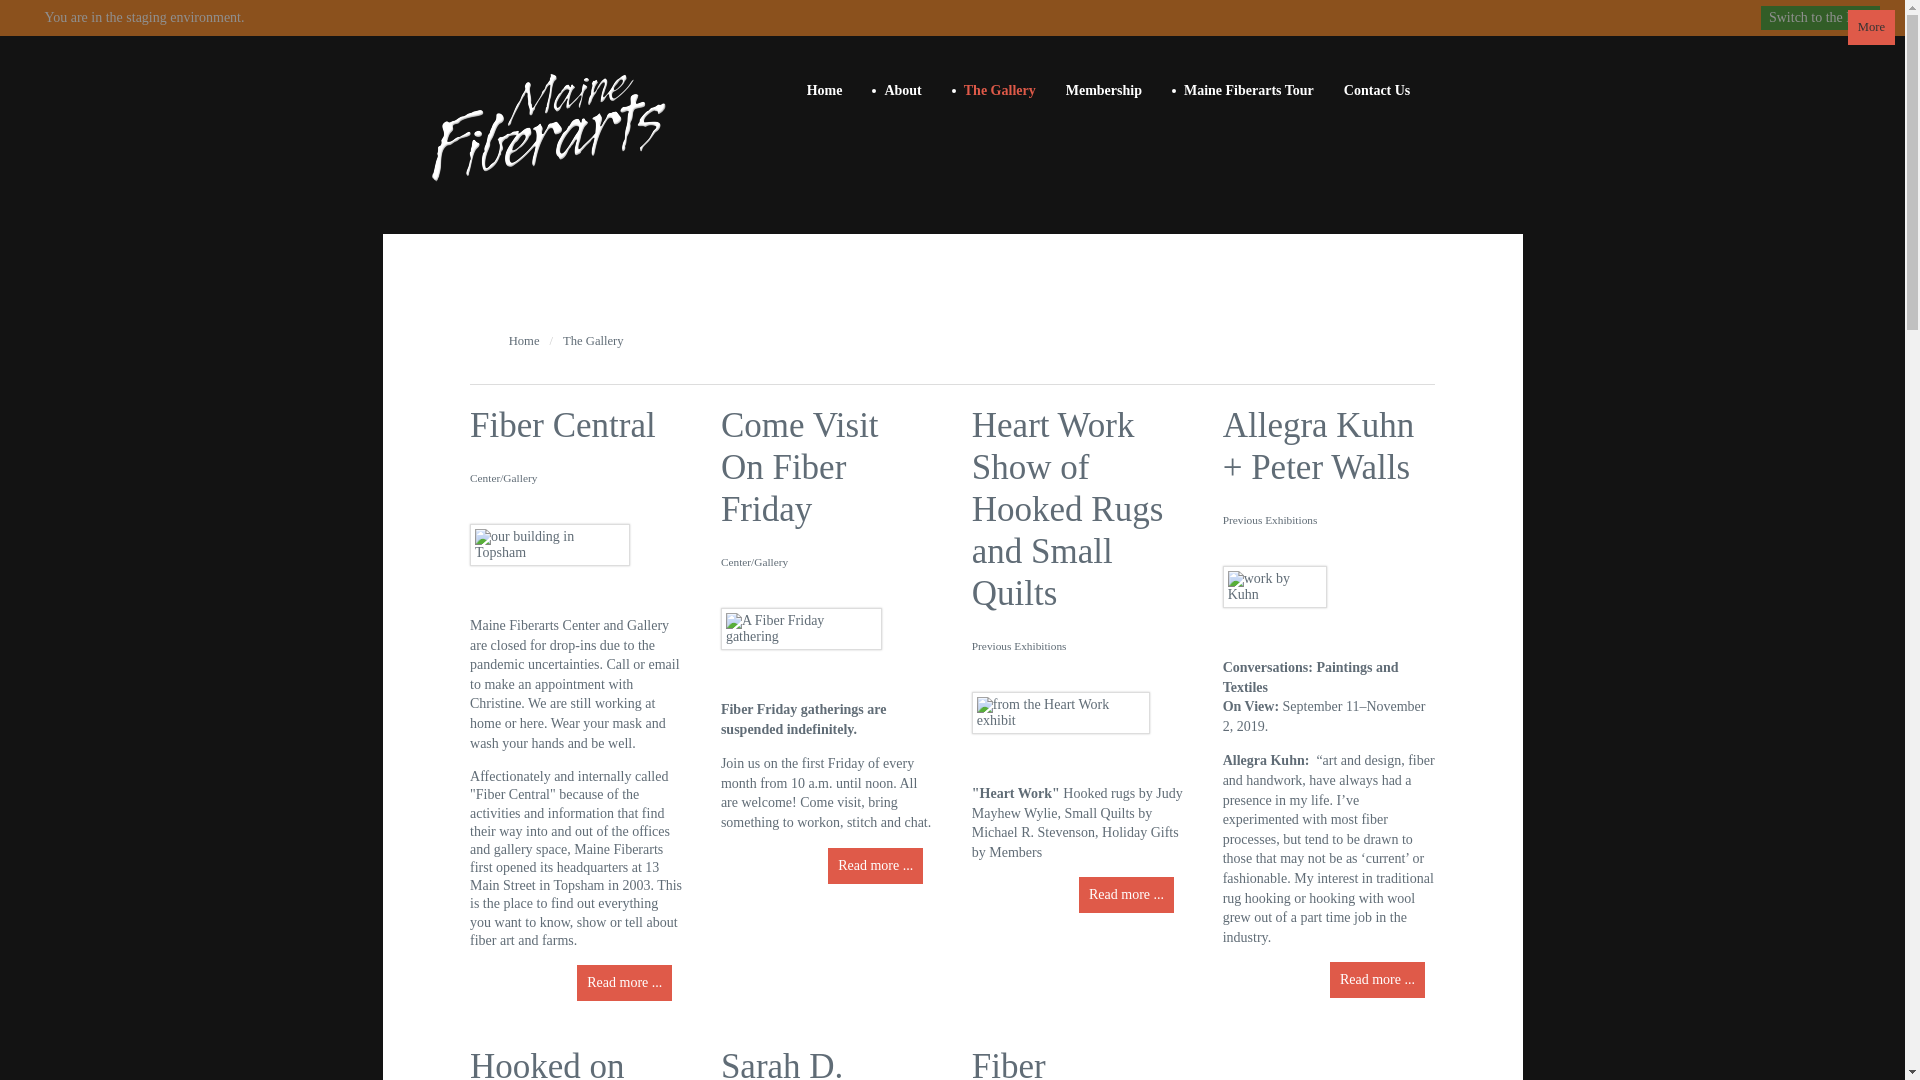 This screenshot has height=1080, width=1920. What do you see at coordinates (1043, 1063) in the screenshot?
I see `Fiber Collective Members Show` at bounding box center [1043, 1063].